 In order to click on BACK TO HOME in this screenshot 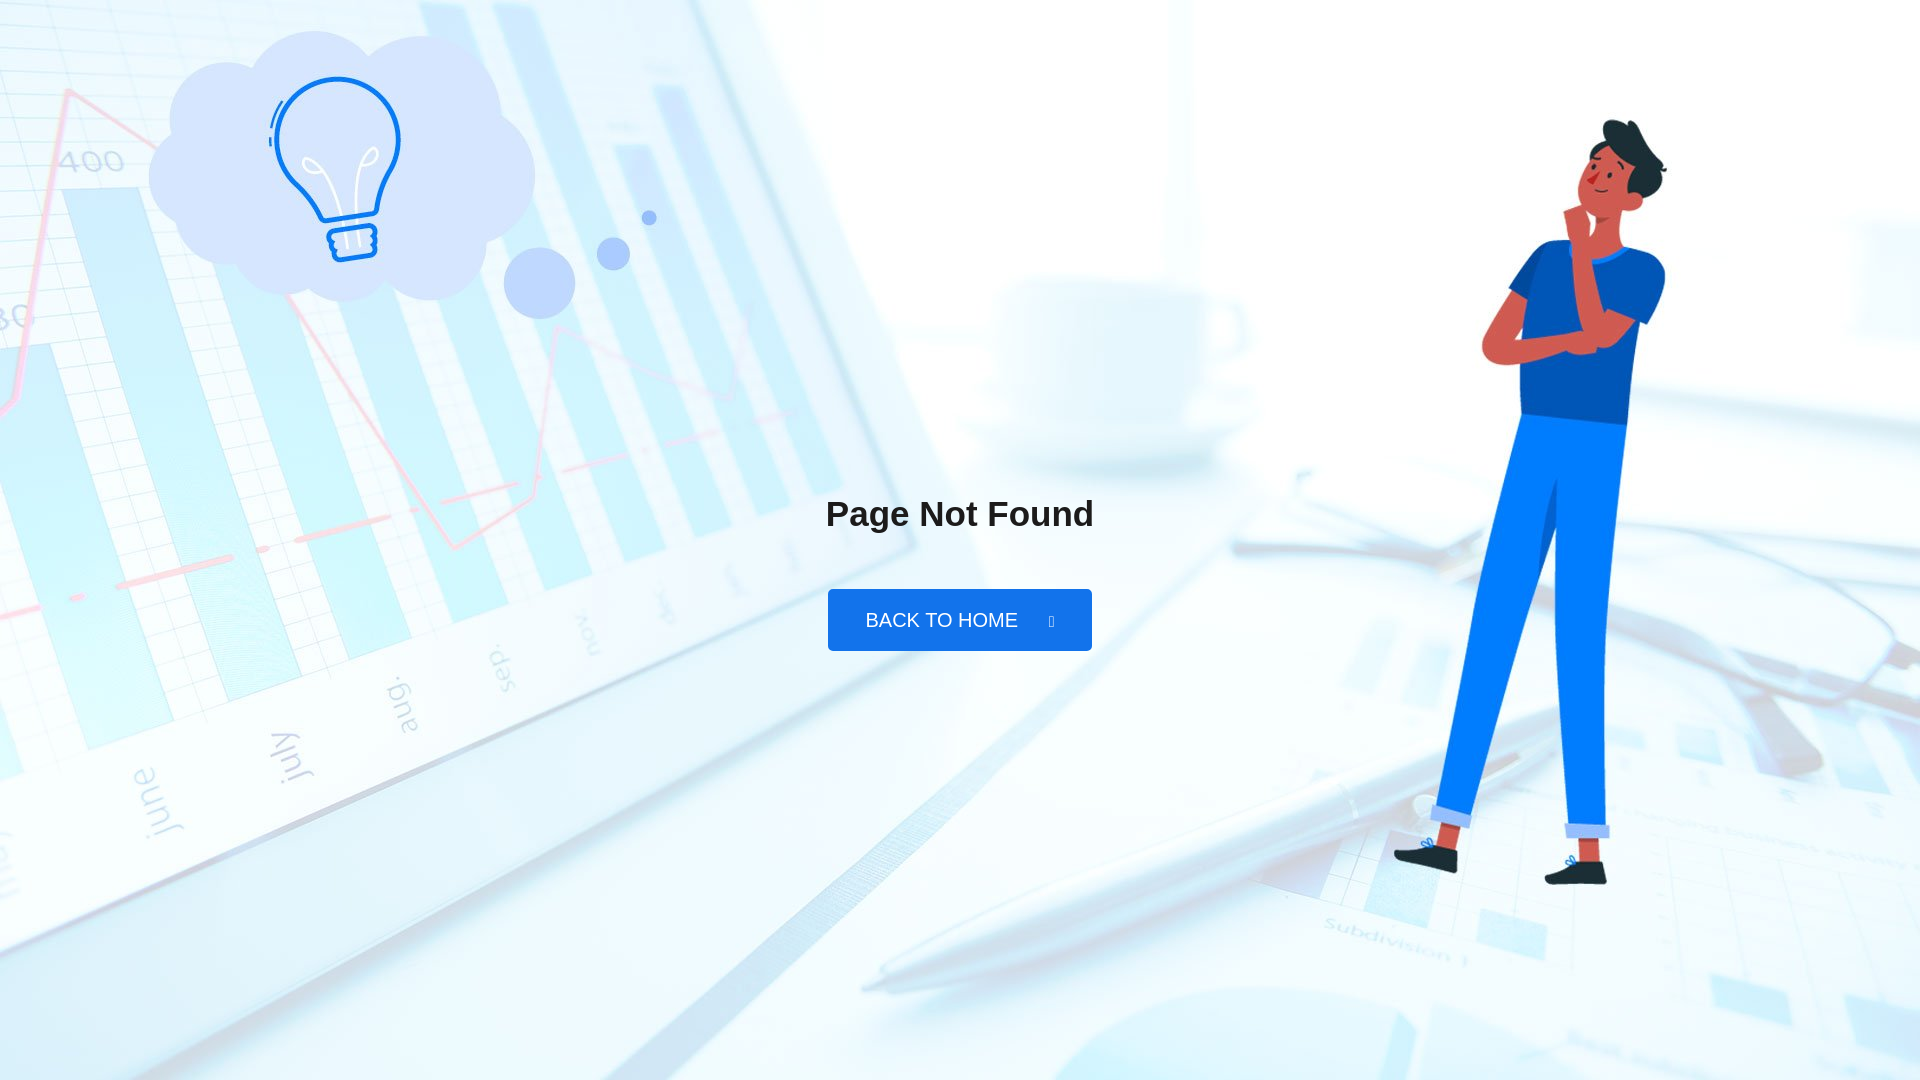, I will do `click(958, 620)`.